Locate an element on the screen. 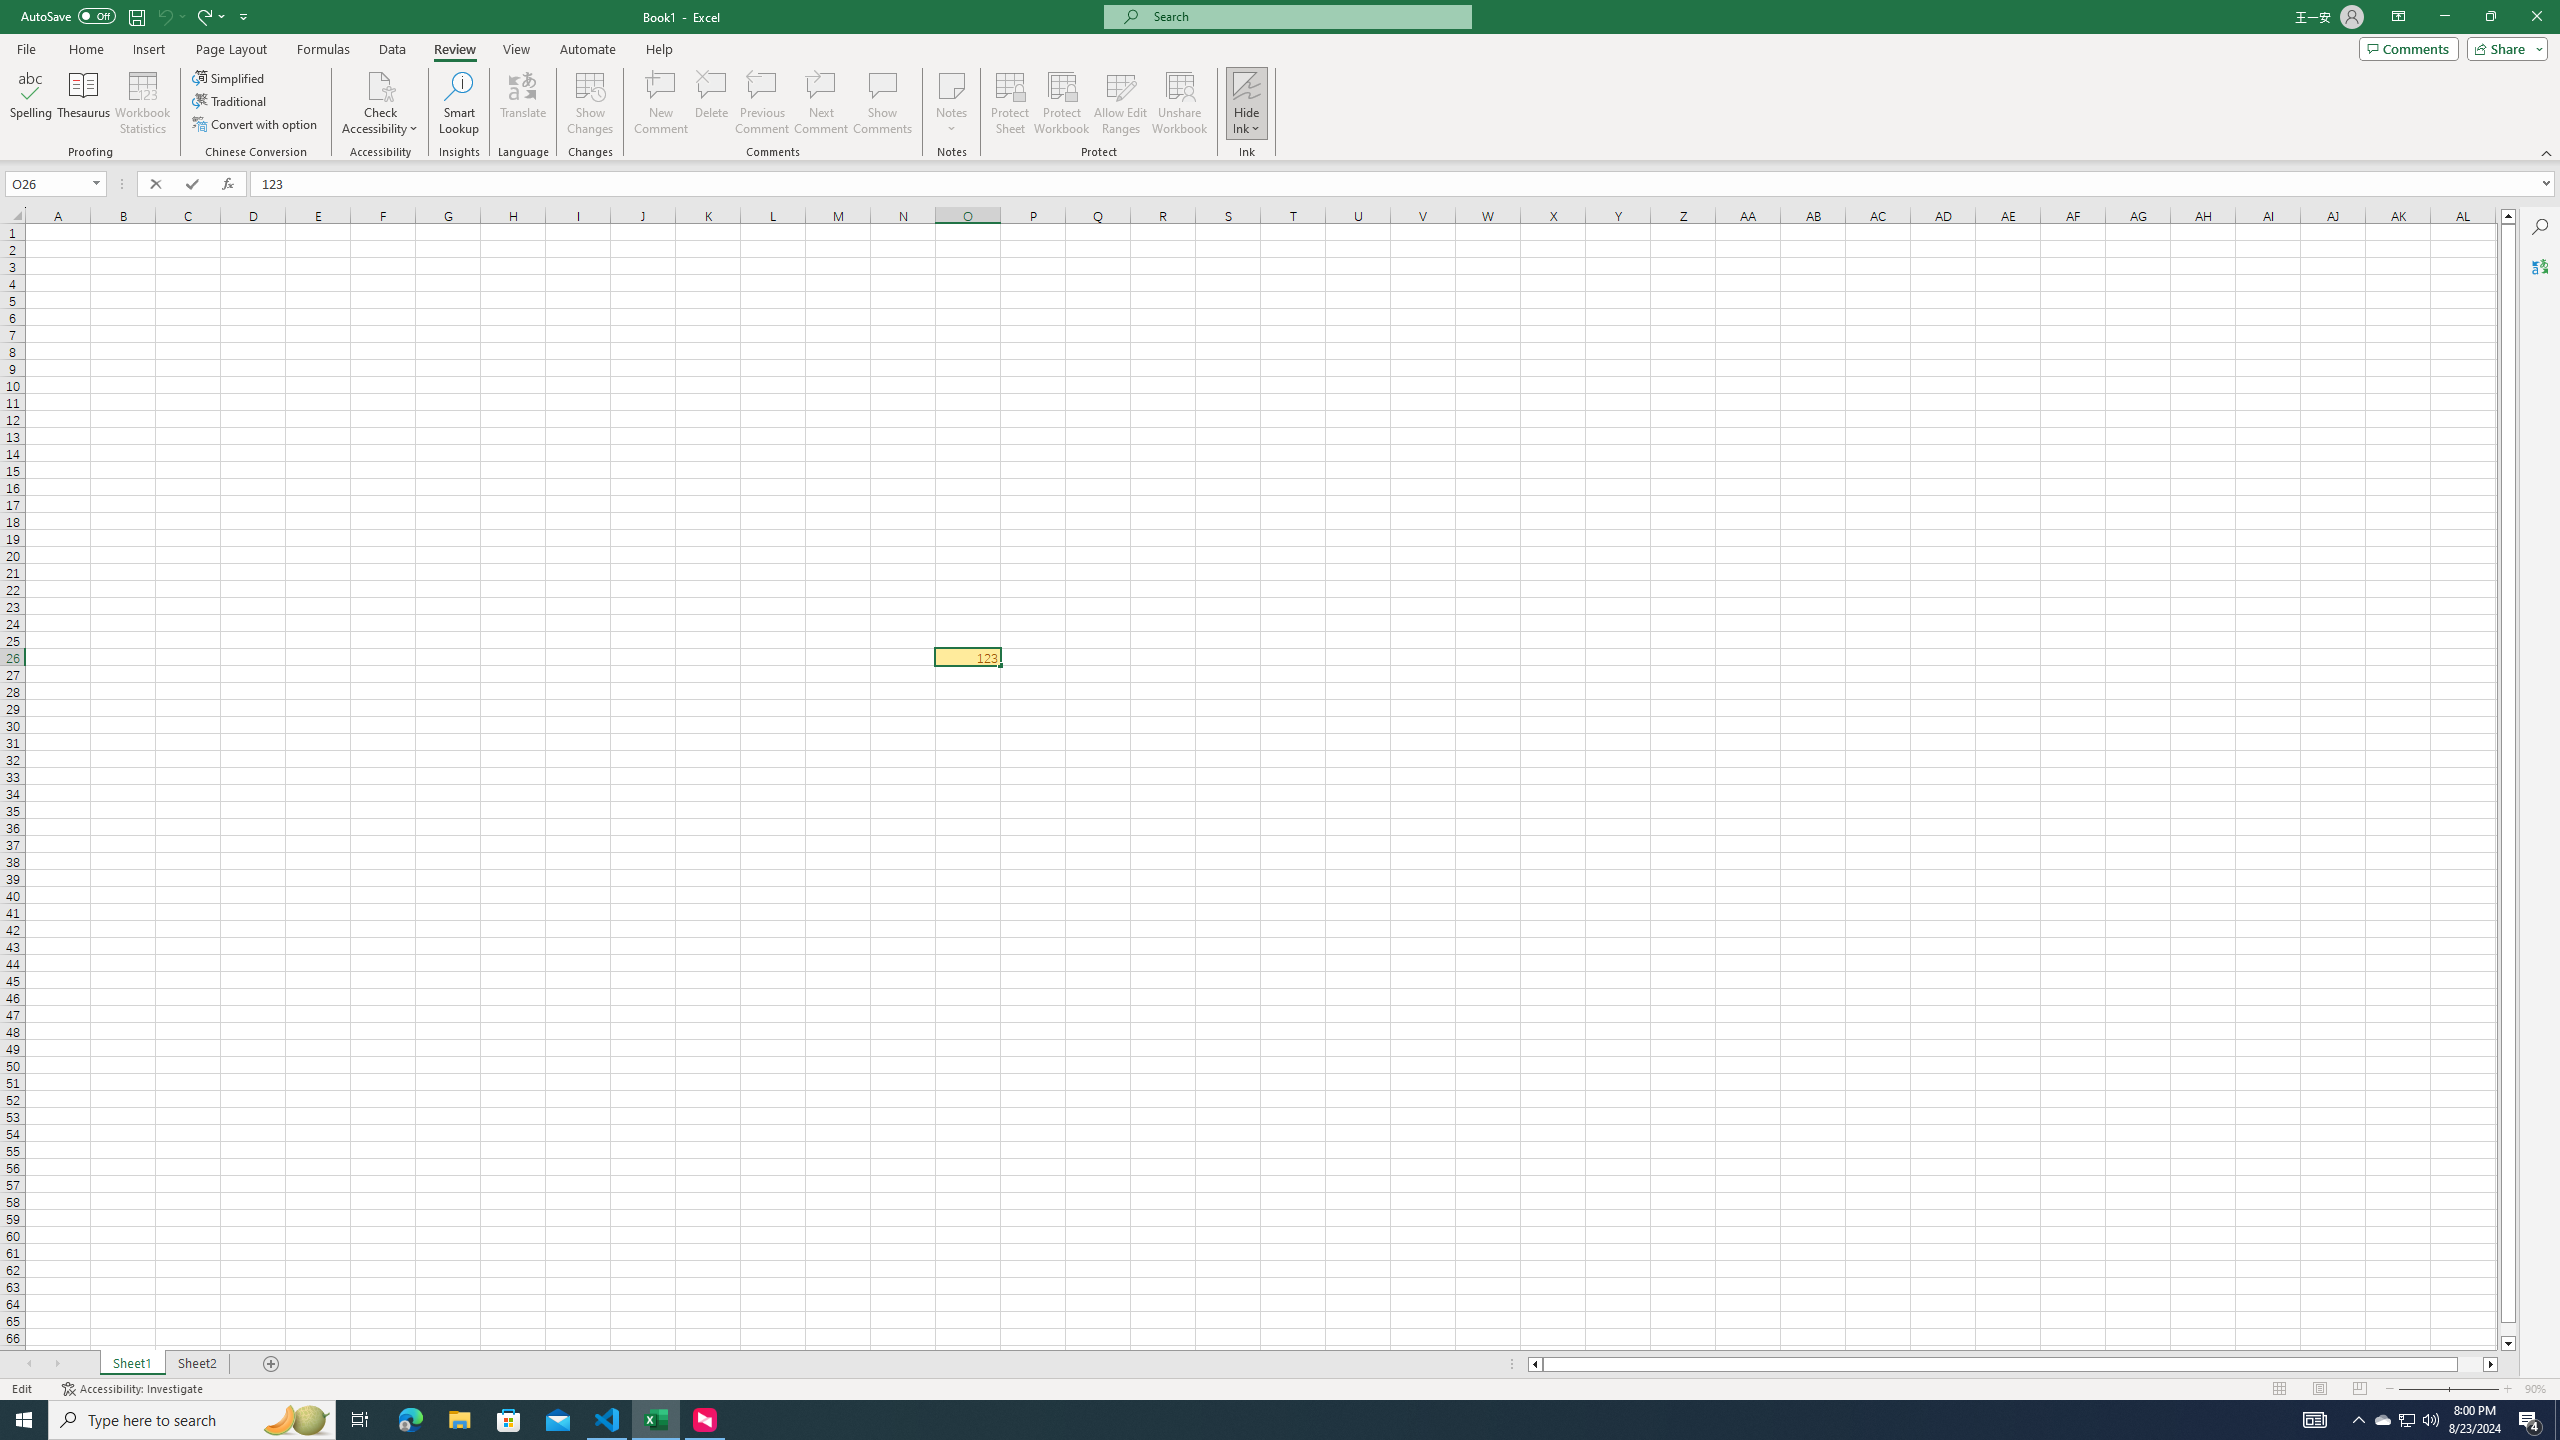 Image resolution: width=2560 pixels, height=1440 pixels. Translator is located at coordinates (2540, 266).